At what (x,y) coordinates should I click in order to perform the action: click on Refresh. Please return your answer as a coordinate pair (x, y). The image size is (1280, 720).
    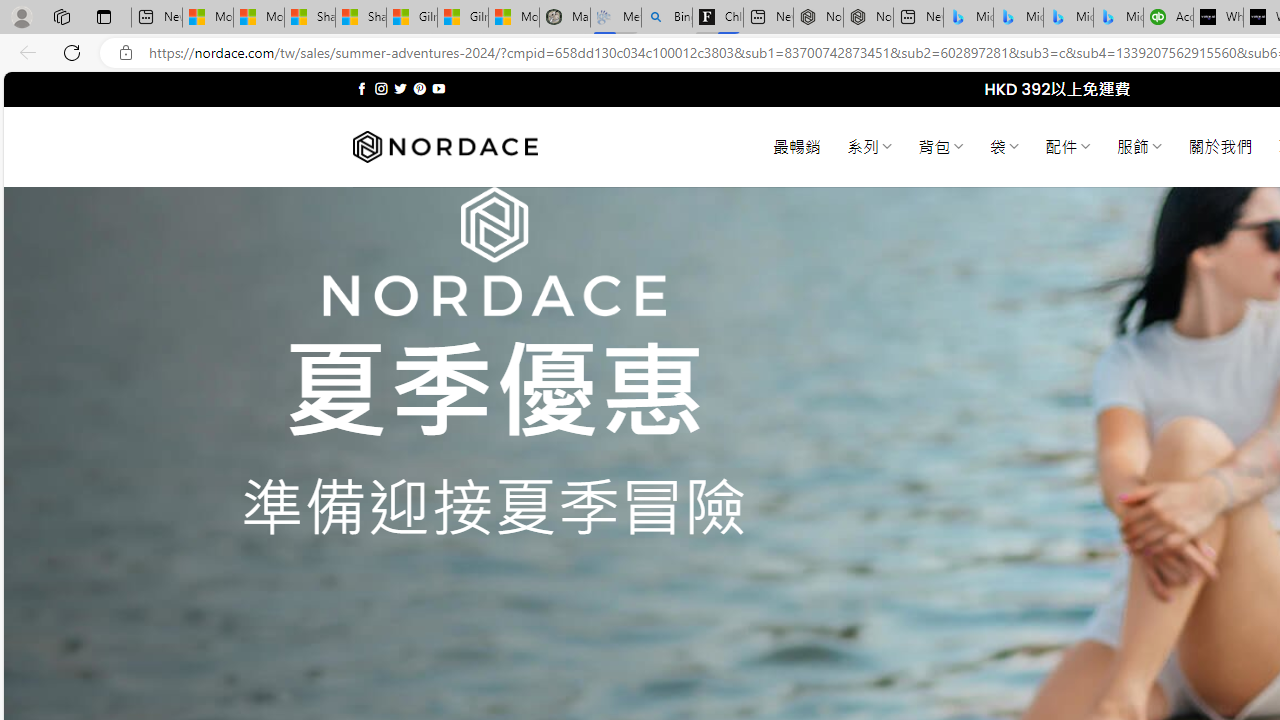
    Looking at the image, I should click on (72, 52).